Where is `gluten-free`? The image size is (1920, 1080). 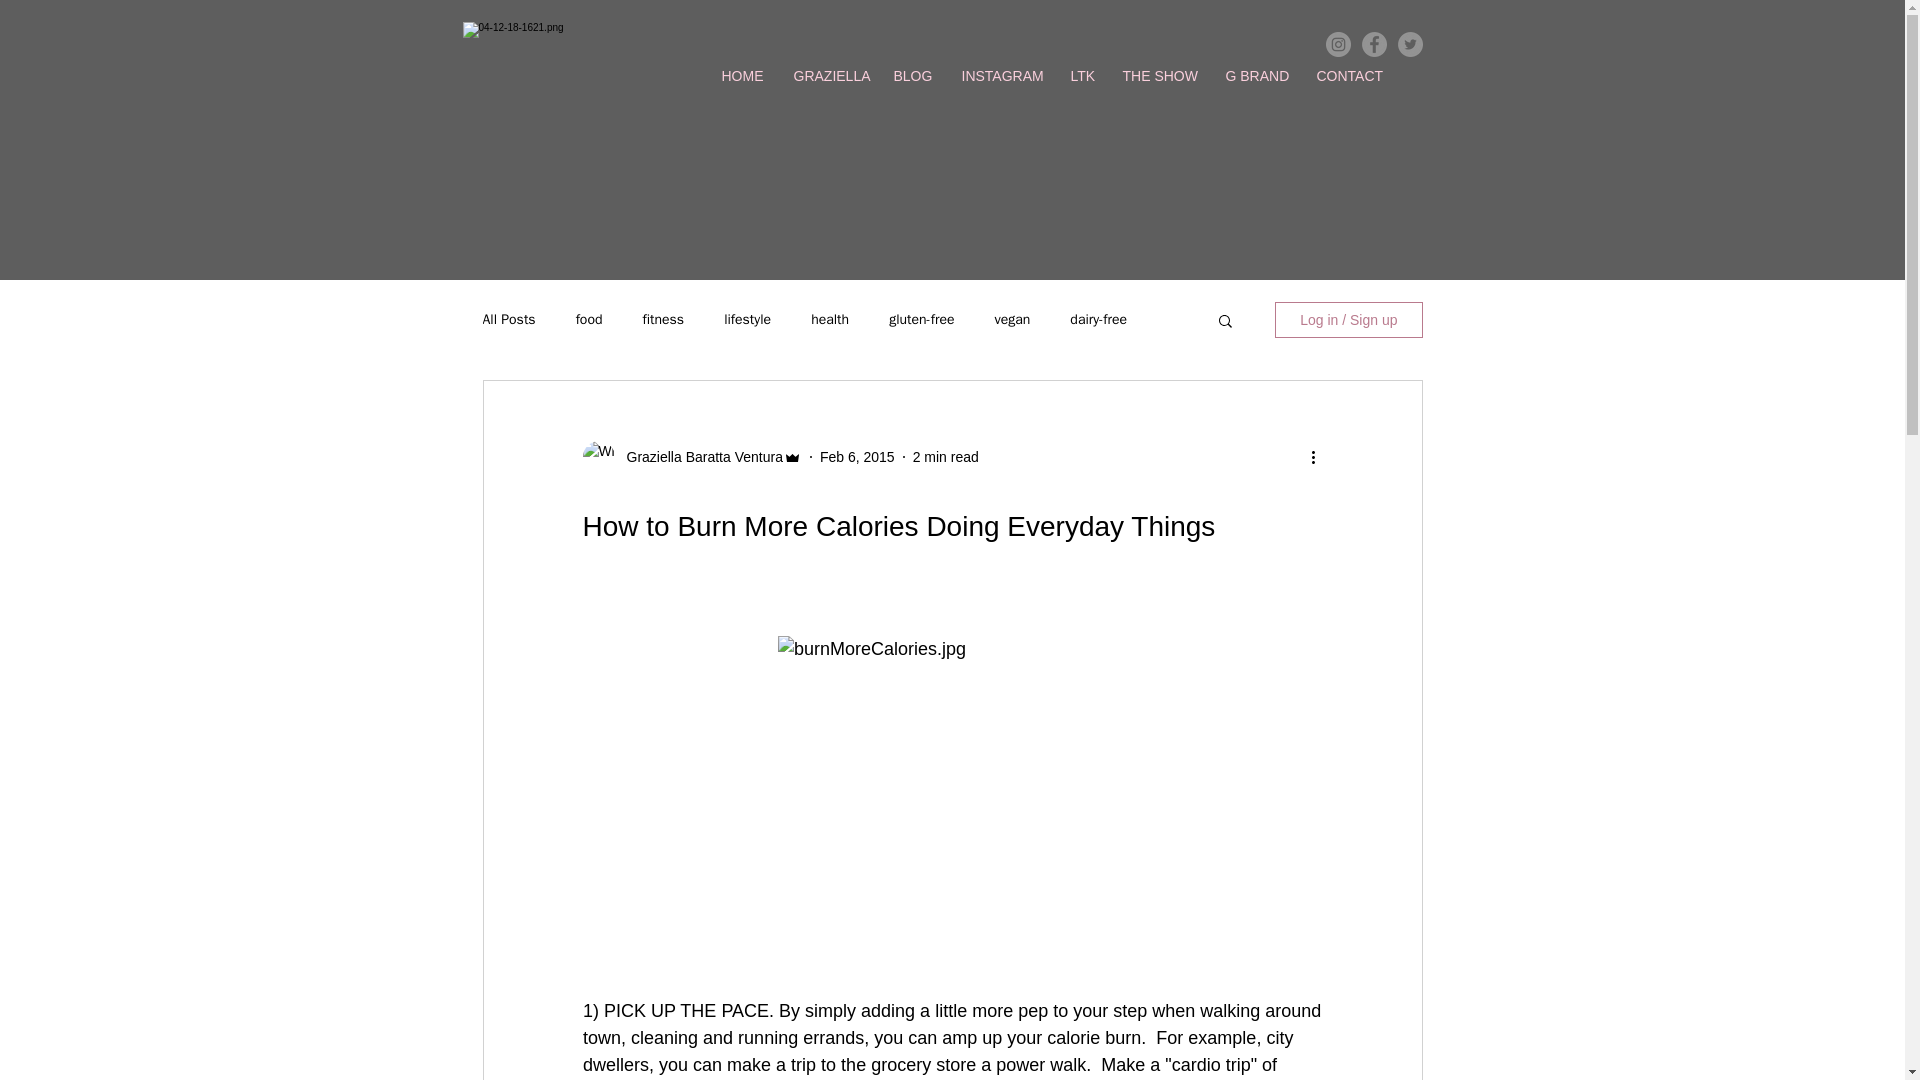
gluten-free is located at coordinates (921, 320).